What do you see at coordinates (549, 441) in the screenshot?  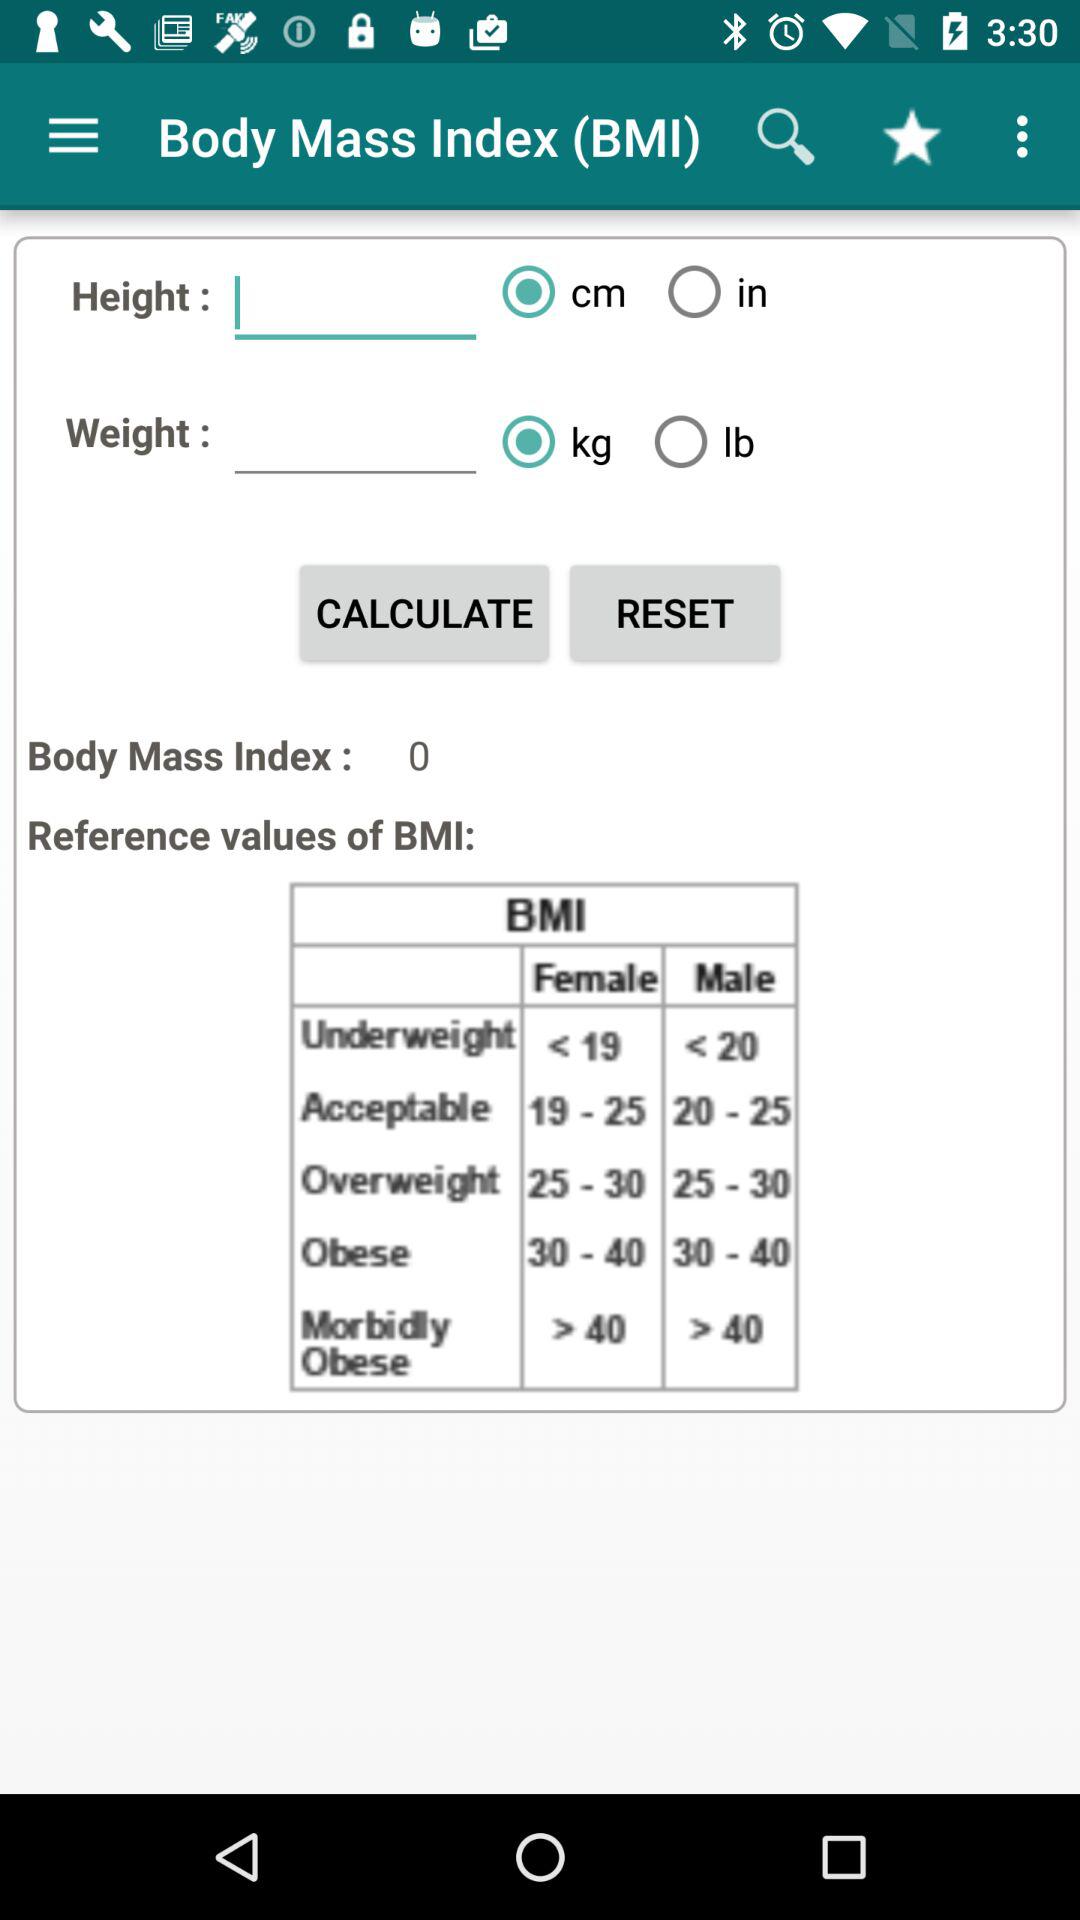 I see `flip to kg` at bounding box center [549, 441].